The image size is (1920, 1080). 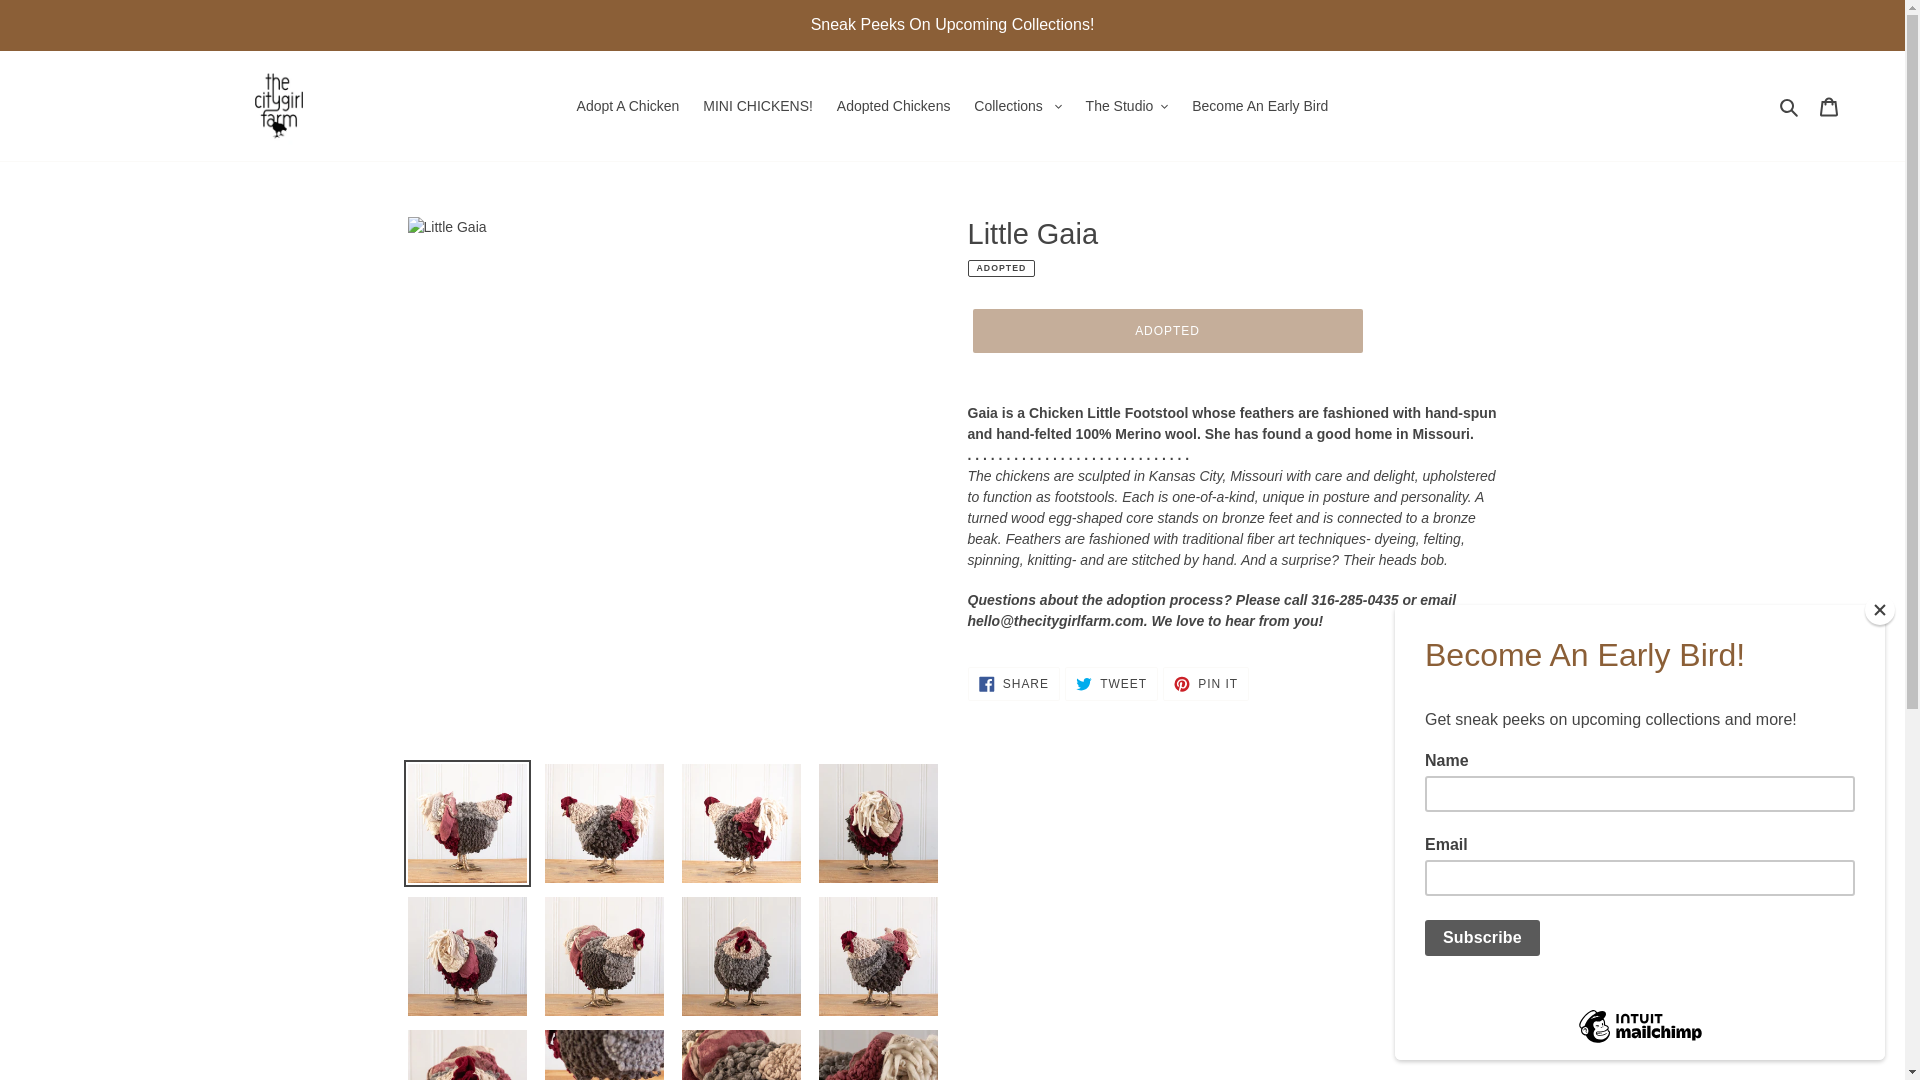 I want to click on Adopt A Chicken, so click(x=628, y=104).